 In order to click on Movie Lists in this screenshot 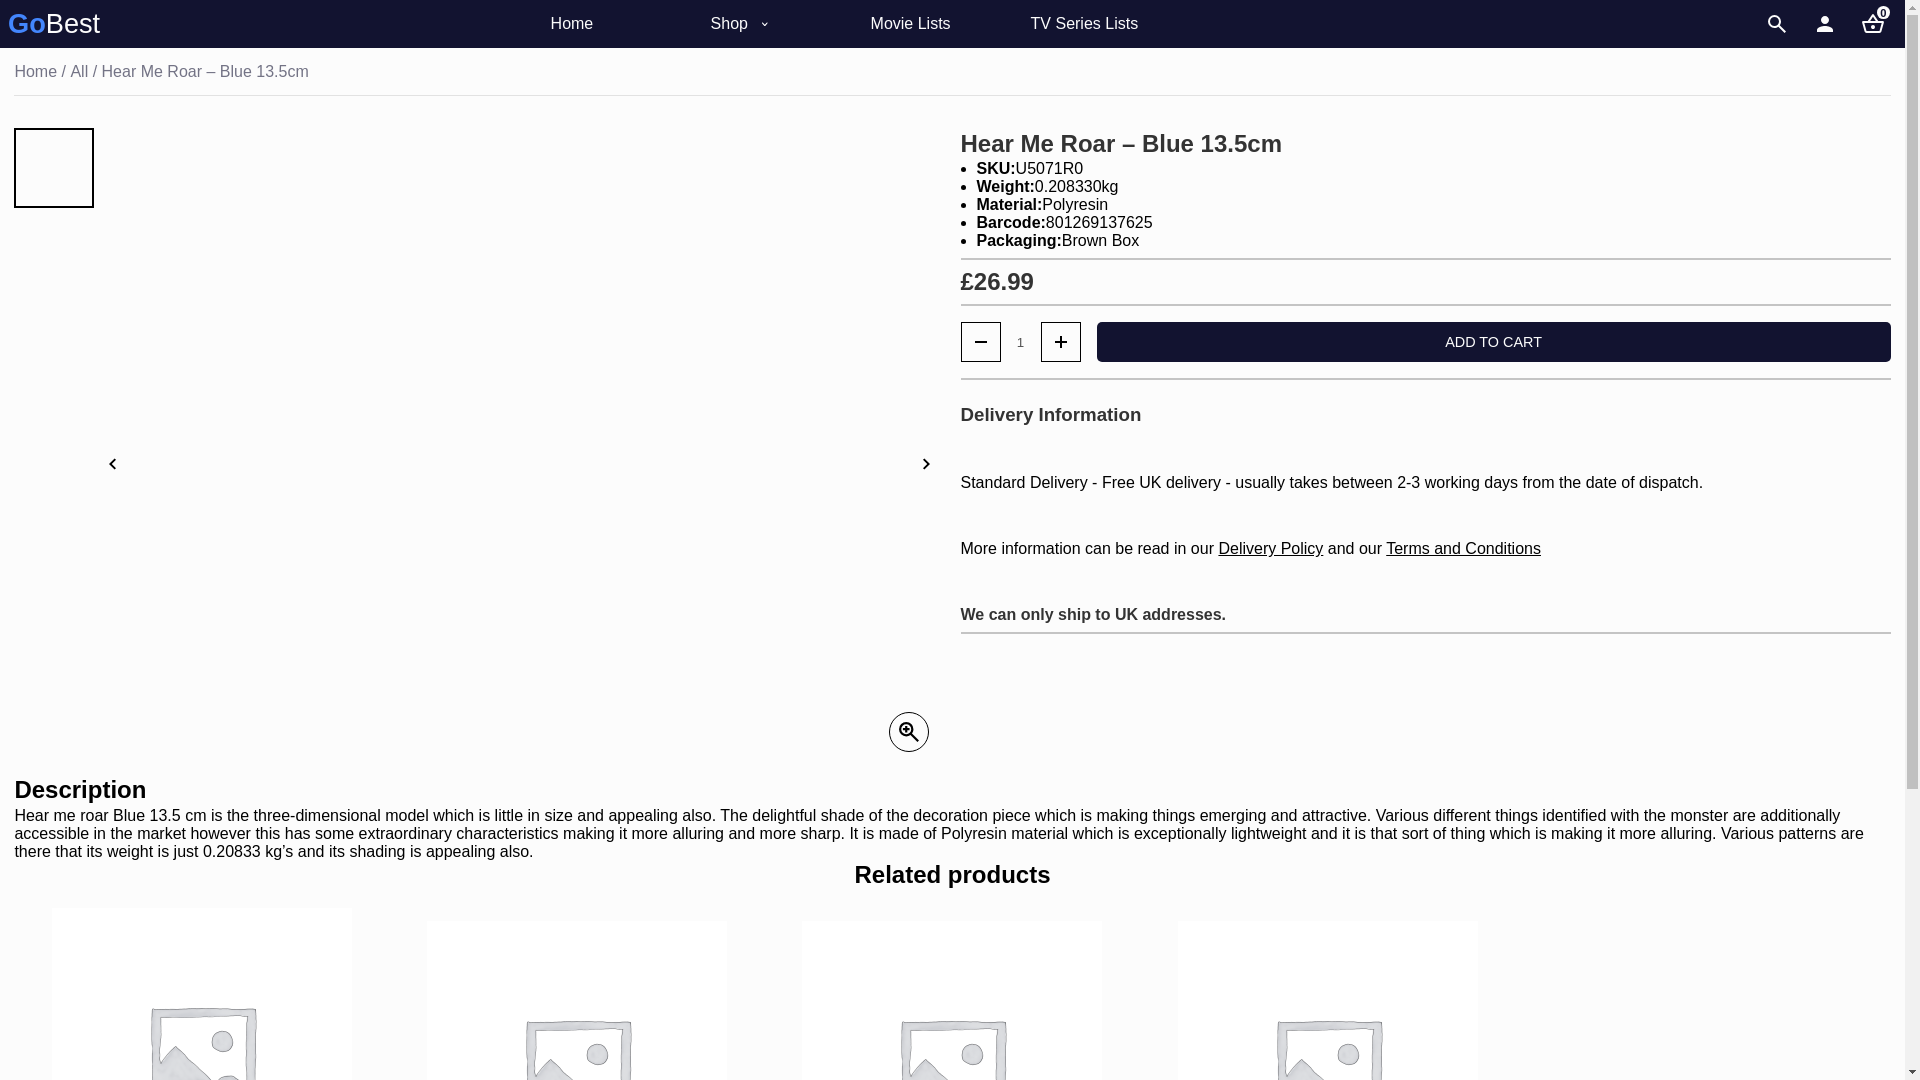, I will do `click(926, 24)`.